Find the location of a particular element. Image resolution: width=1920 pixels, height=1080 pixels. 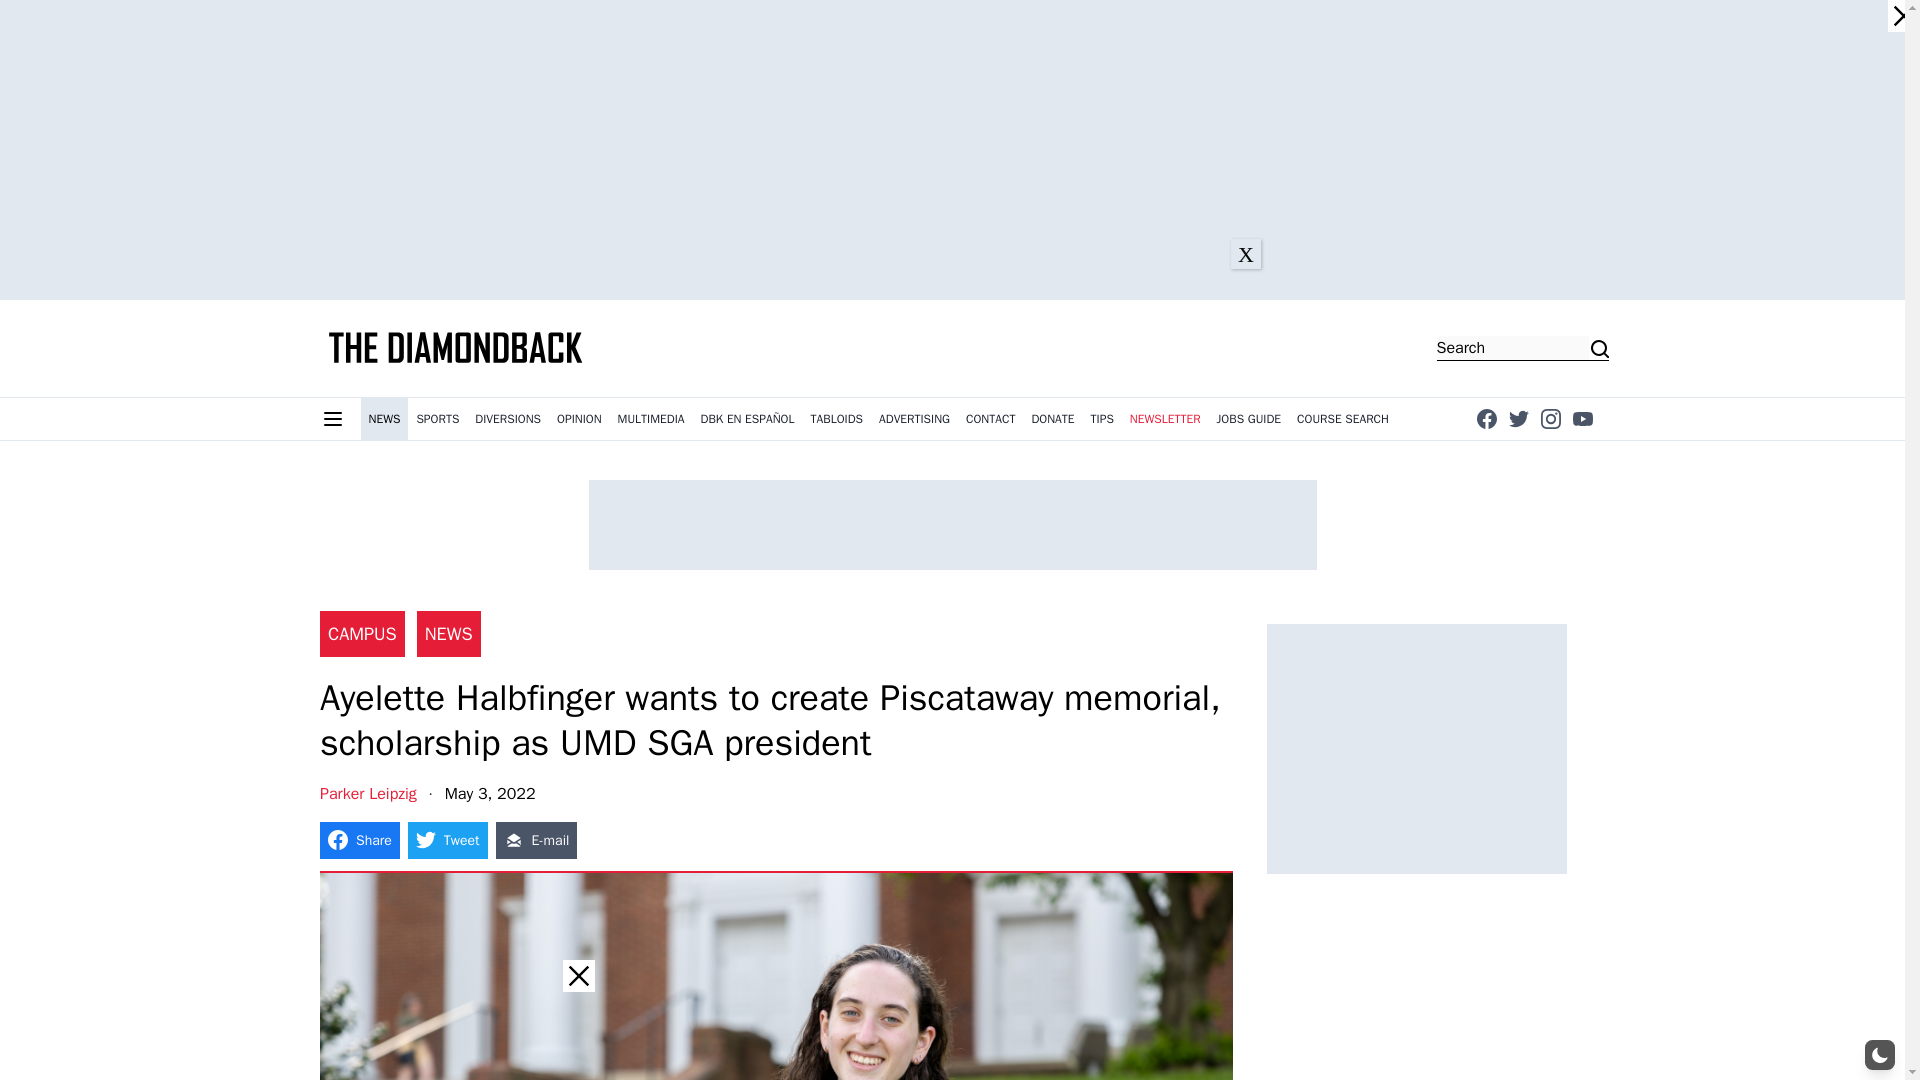

Contact is located at coordinates (990, 418).